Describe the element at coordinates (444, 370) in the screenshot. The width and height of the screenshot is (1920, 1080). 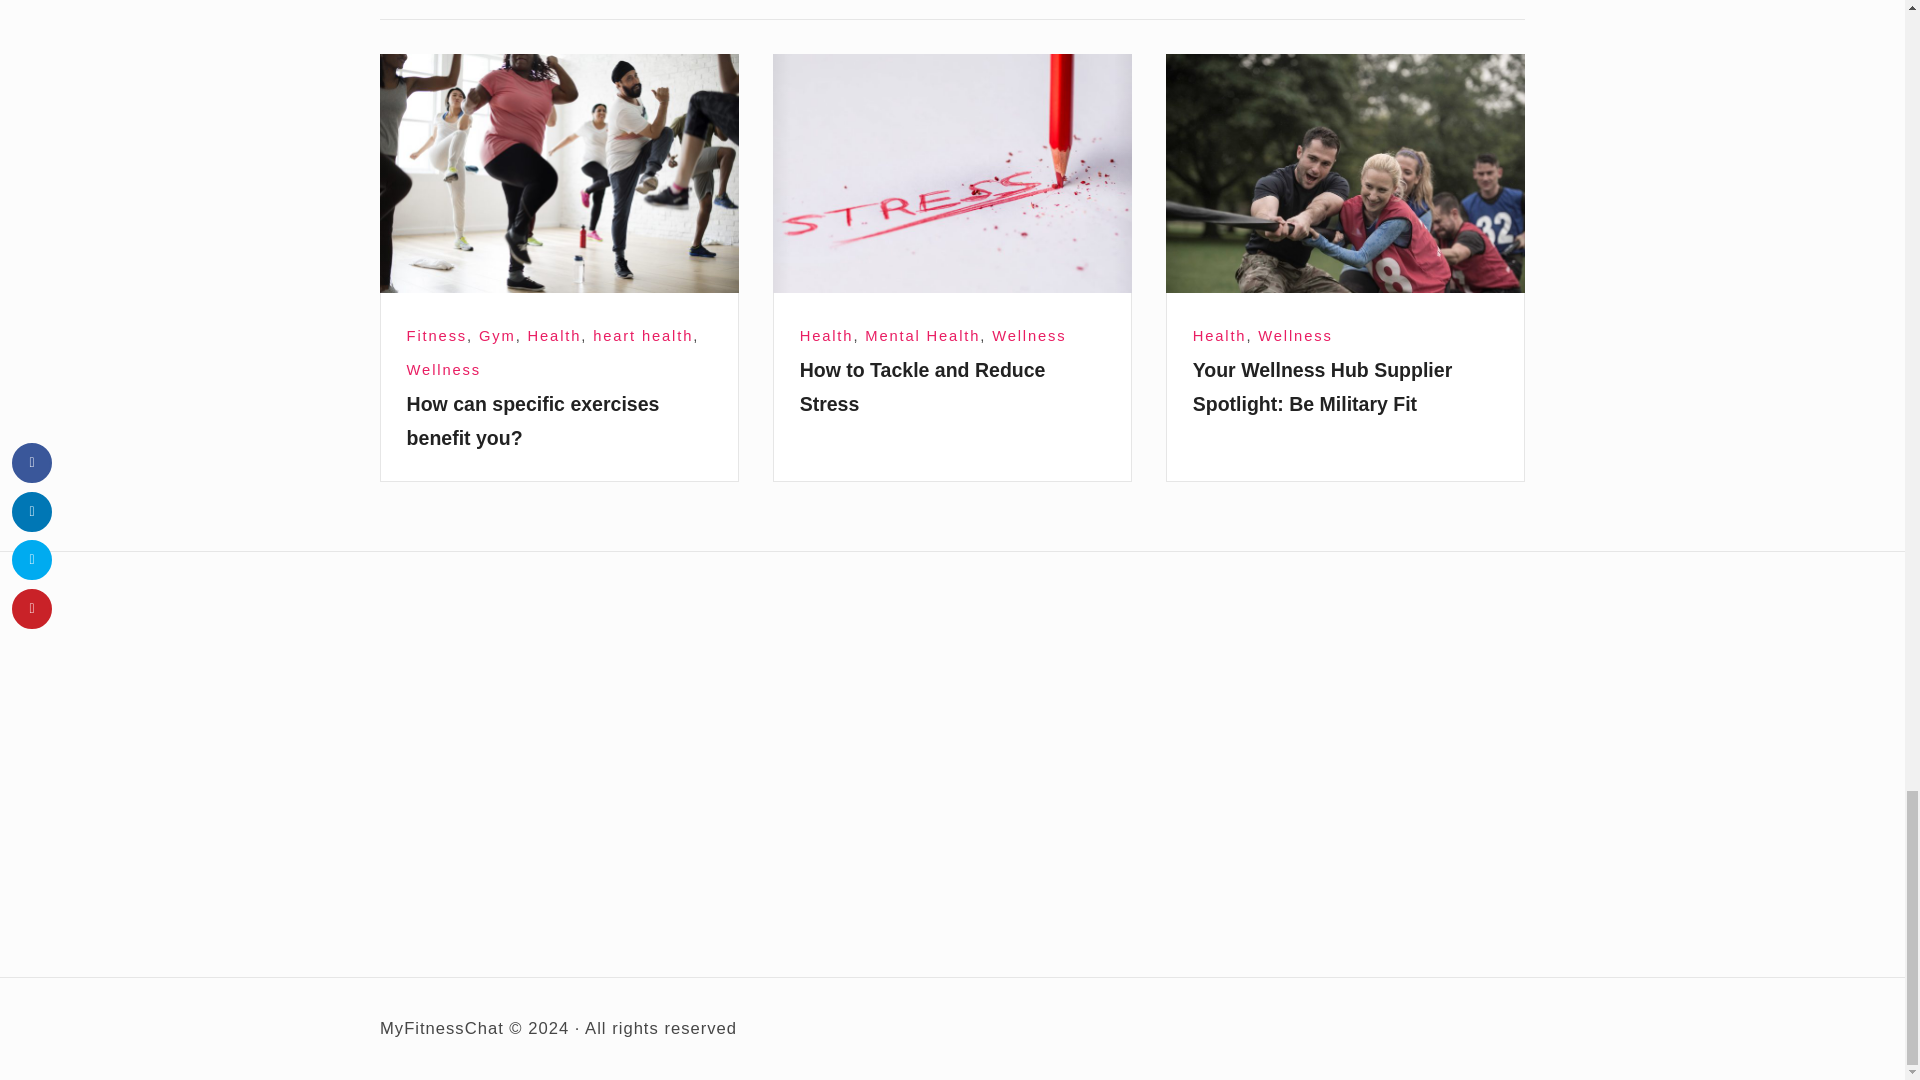
I see `Wellness` at that location.